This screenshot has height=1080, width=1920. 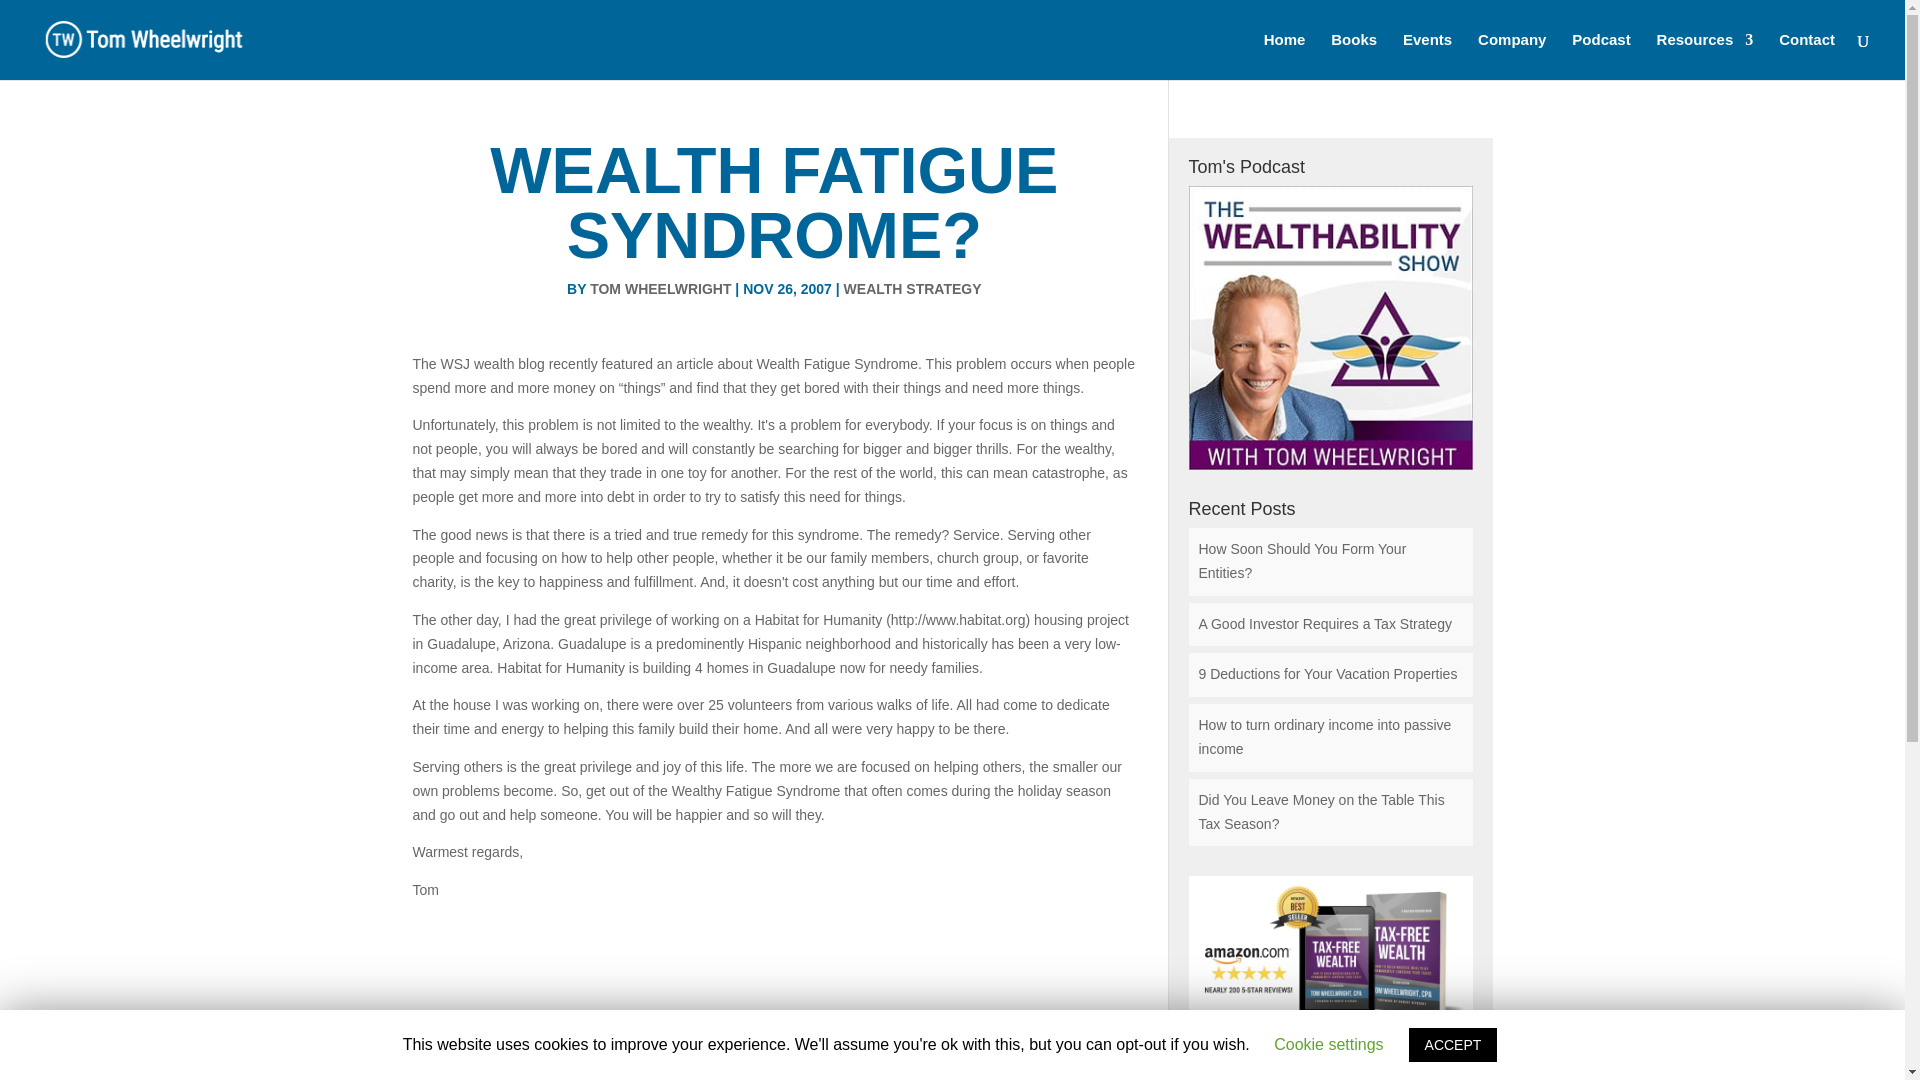 What do you see at coordinates (1601, 56) in the screenshot?
I see `Podcast` at bounding box center [1601, 56].